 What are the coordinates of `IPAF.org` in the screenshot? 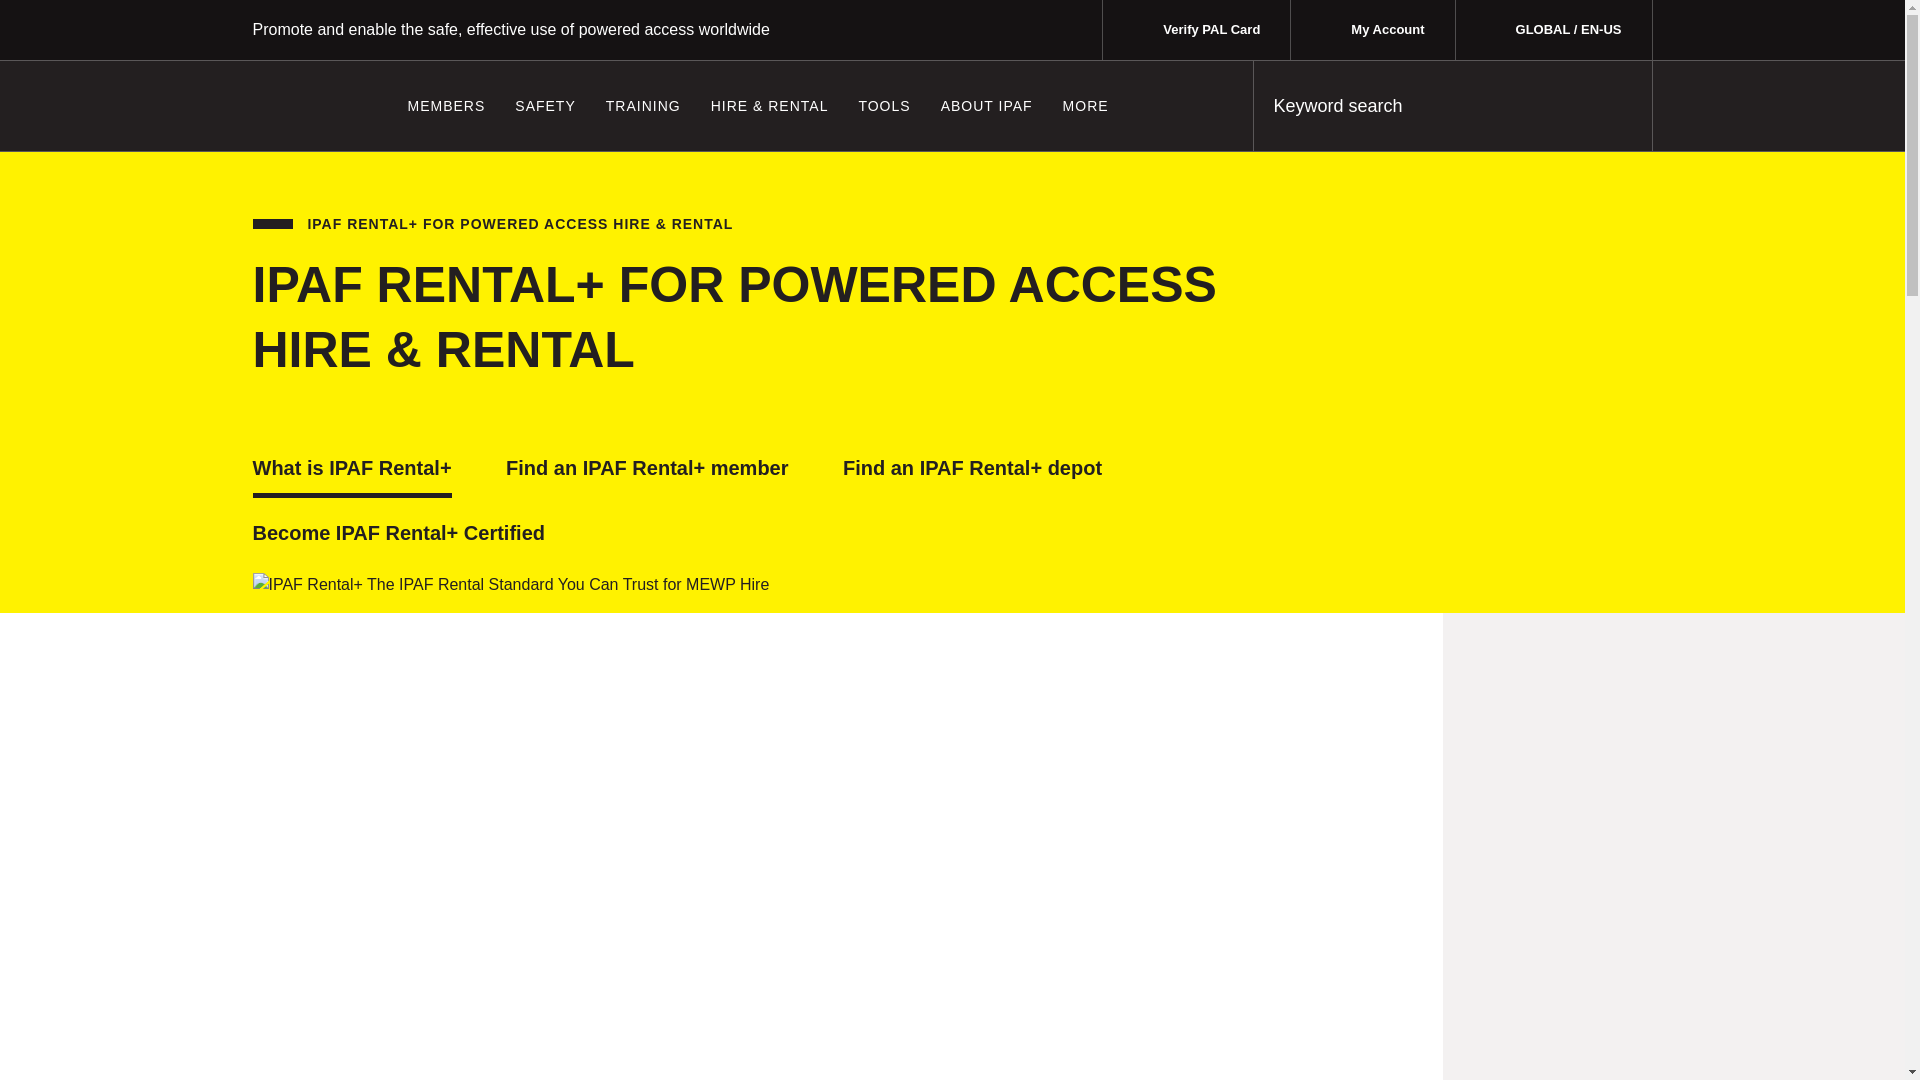 It's located at (312, 100).